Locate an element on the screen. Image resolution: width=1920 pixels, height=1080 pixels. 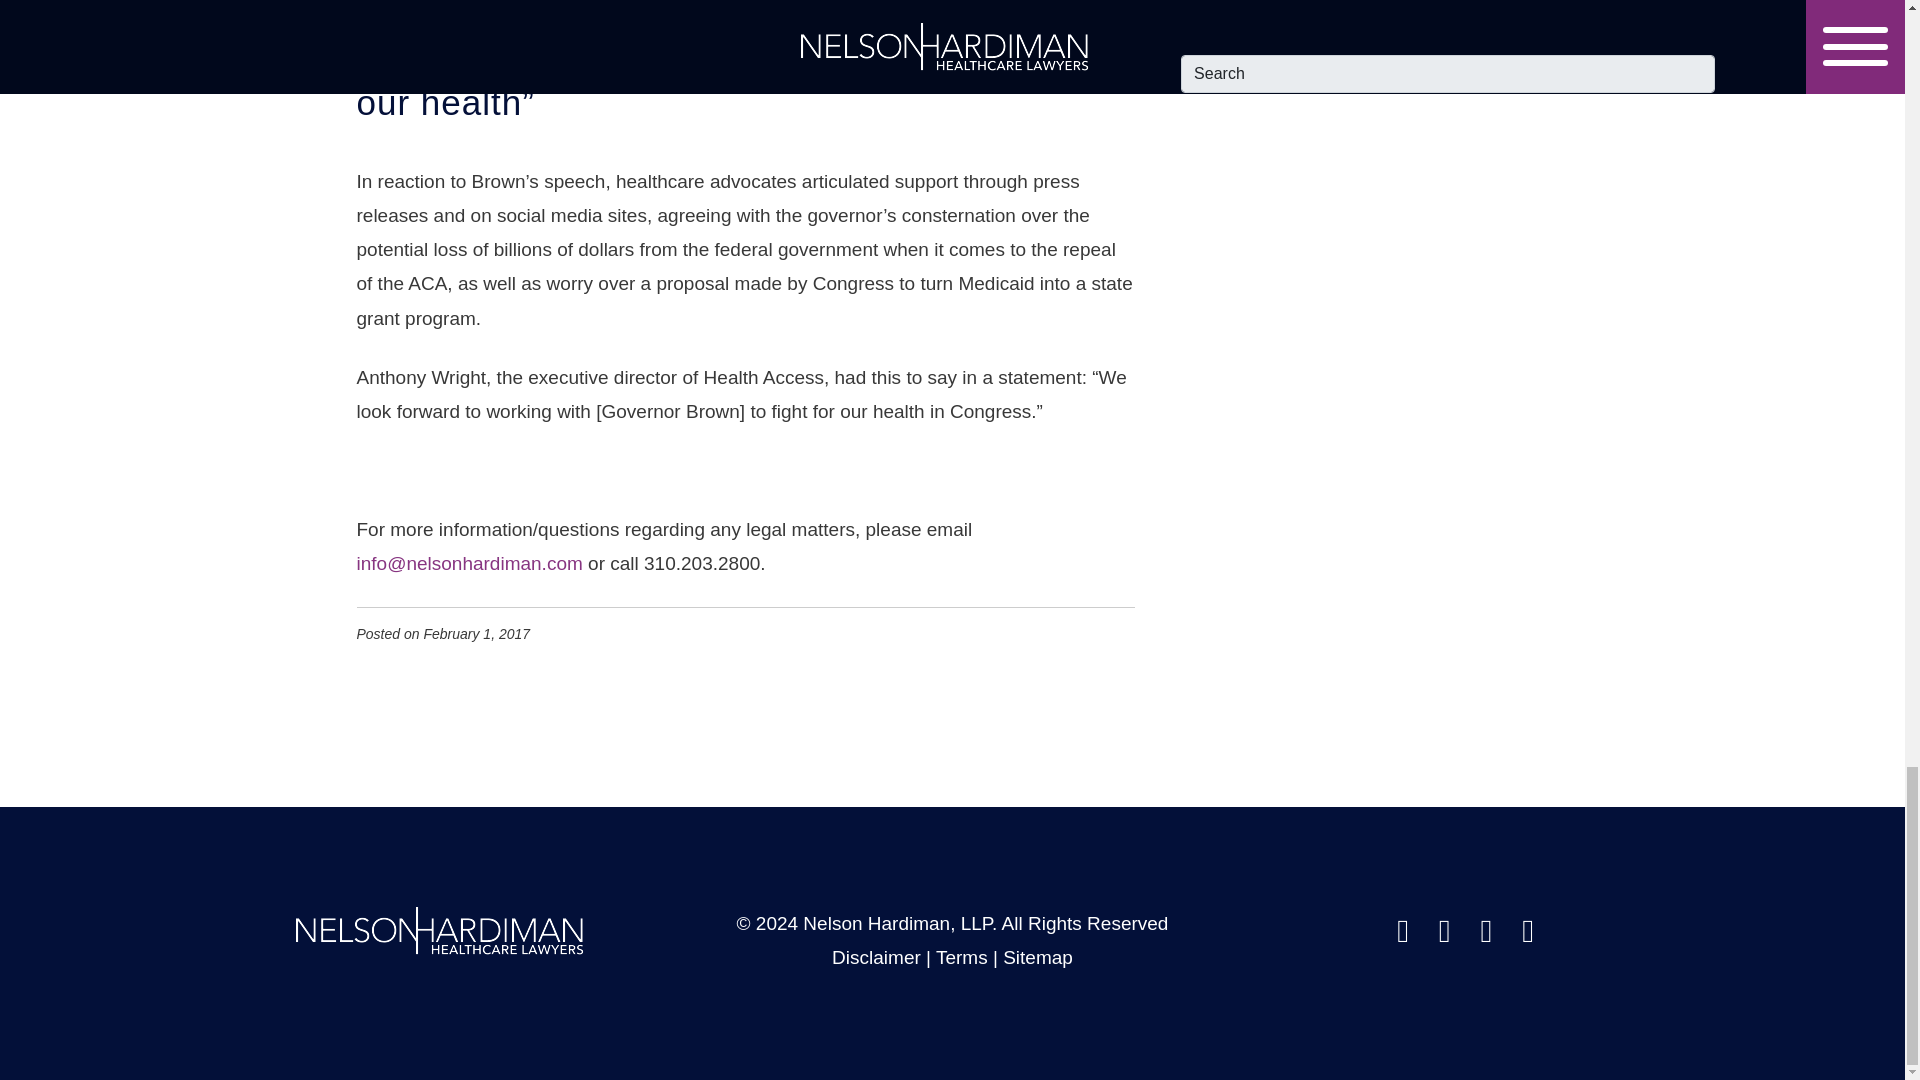
Sitemap is located at coordinates (1038, 957).